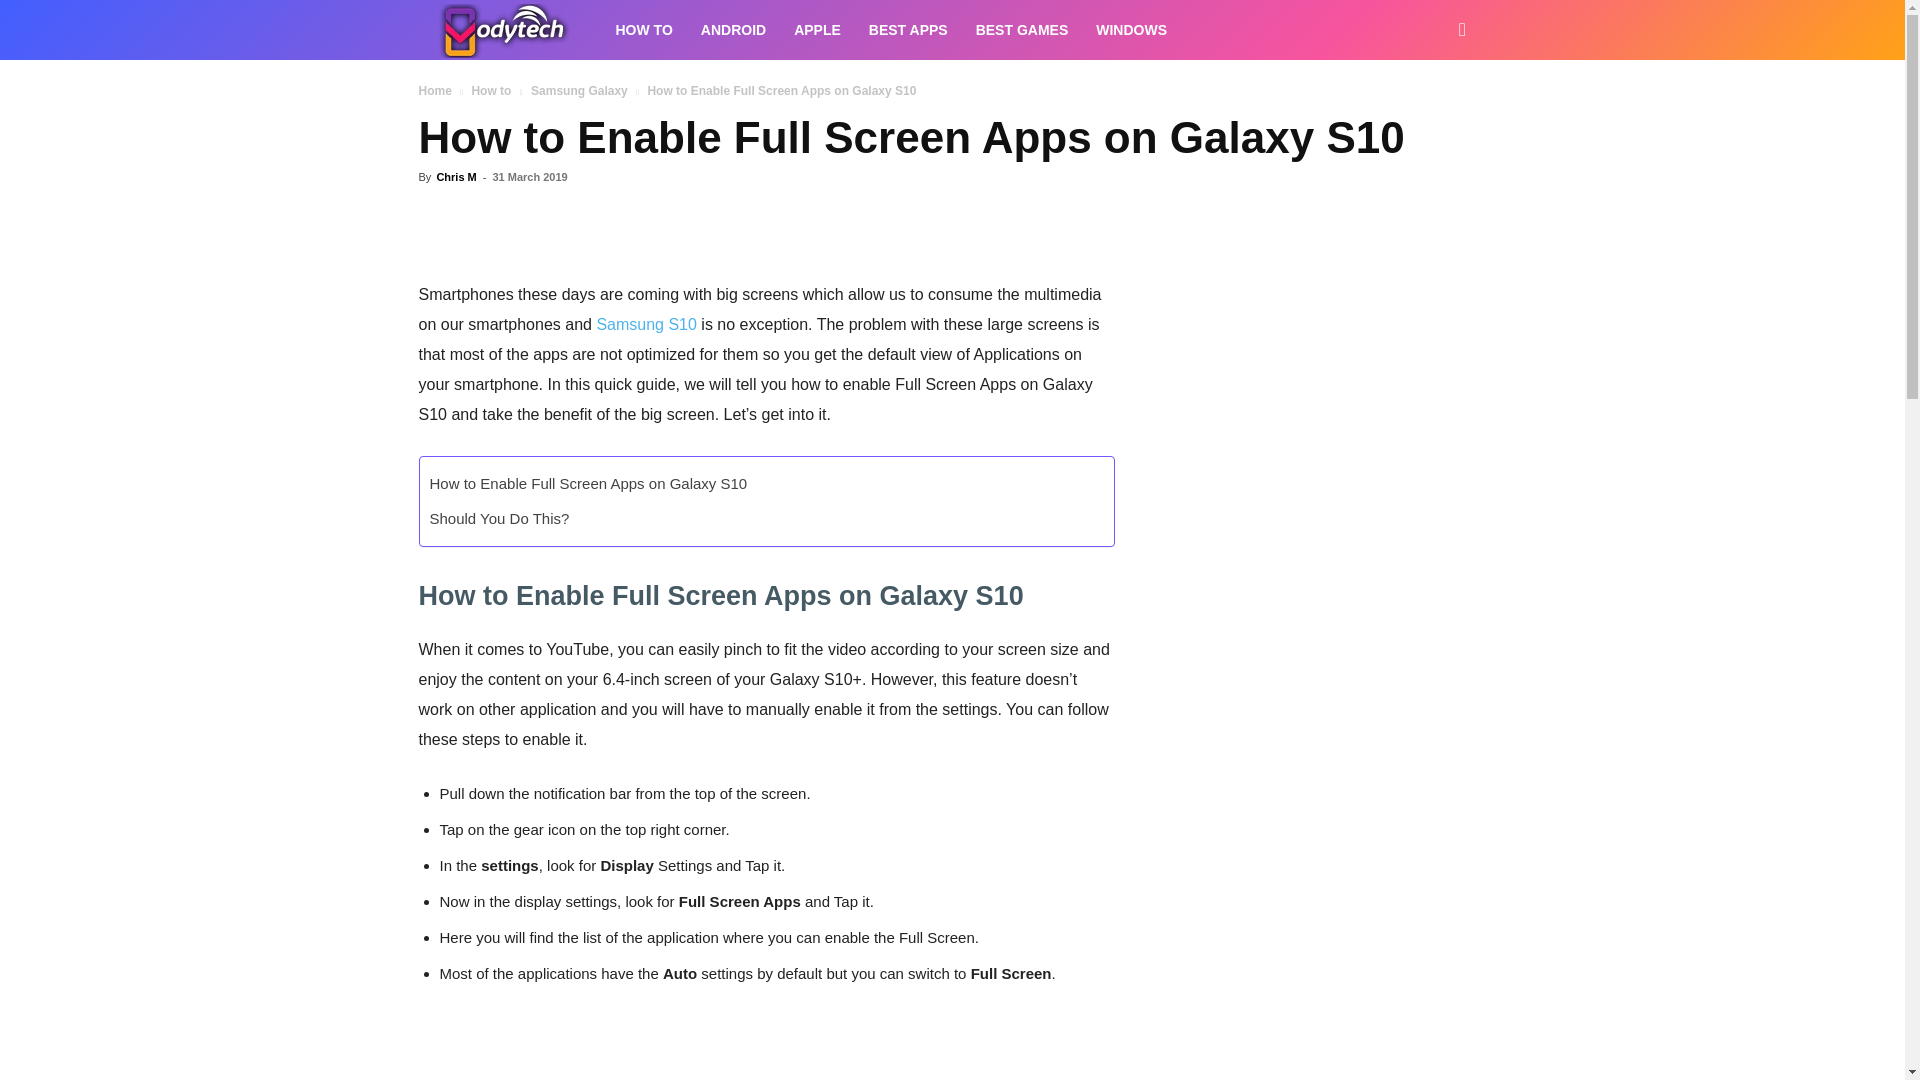 This screenshot has width=1920, height=1080. What do you see at coordinates (490, 91) in the screenshot?
I see `How to` at bounding box center [490, 91].